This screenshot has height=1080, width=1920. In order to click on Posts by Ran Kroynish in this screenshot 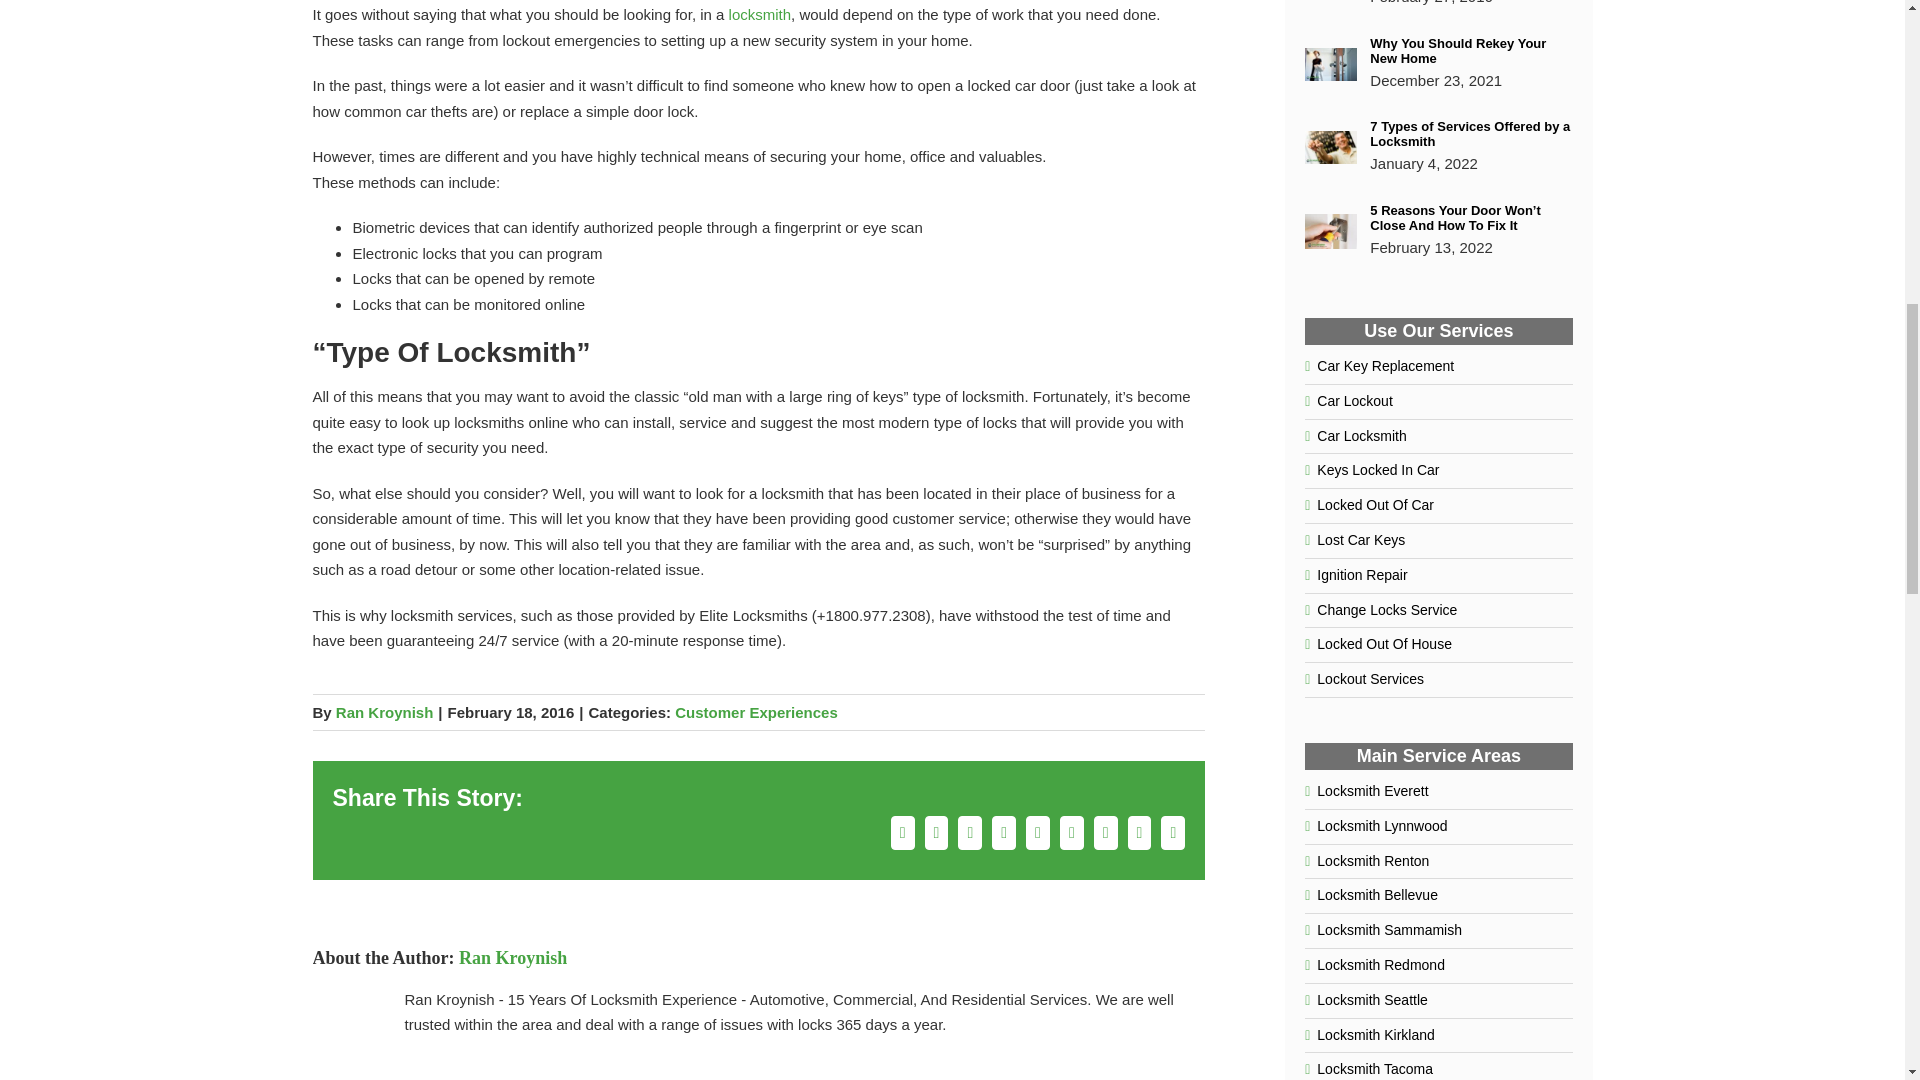, I will do `click(512, 958)`.